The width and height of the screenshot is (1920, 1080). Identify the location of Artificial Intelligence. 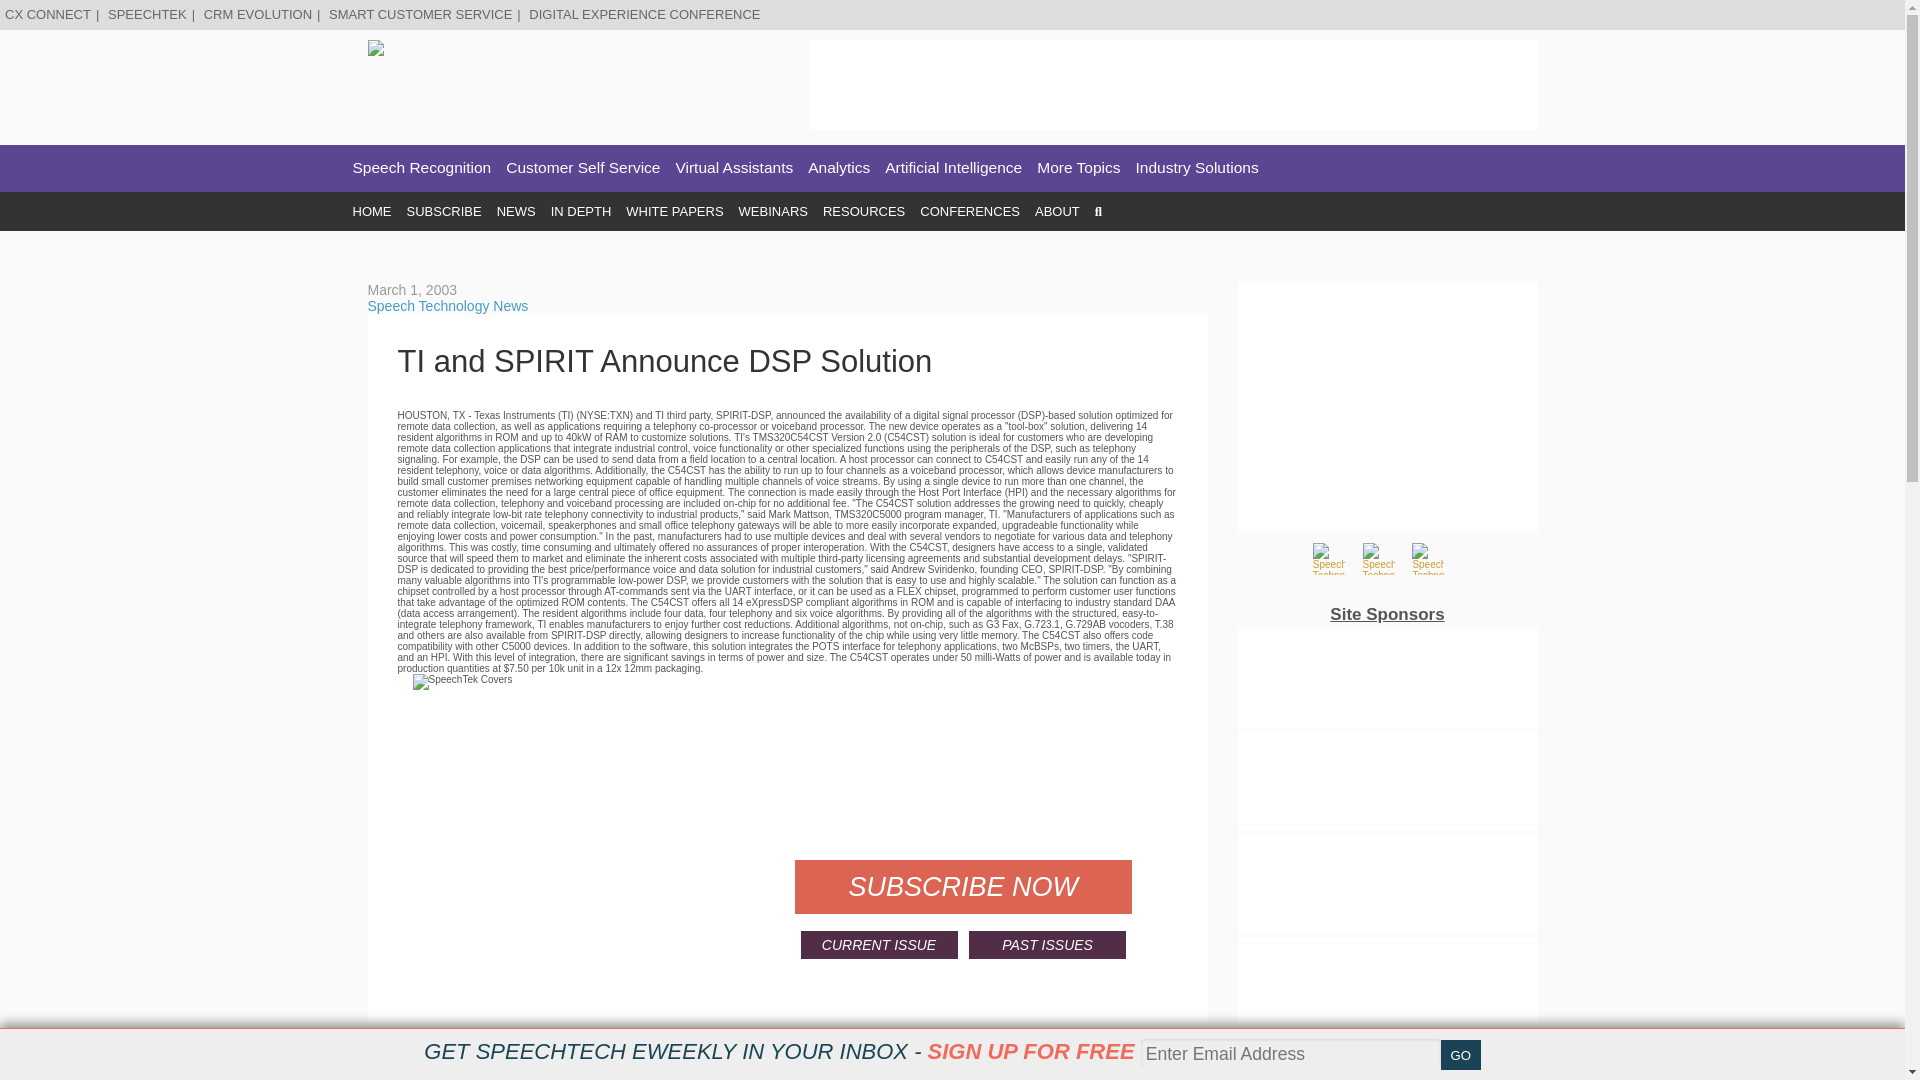
(953, 168).